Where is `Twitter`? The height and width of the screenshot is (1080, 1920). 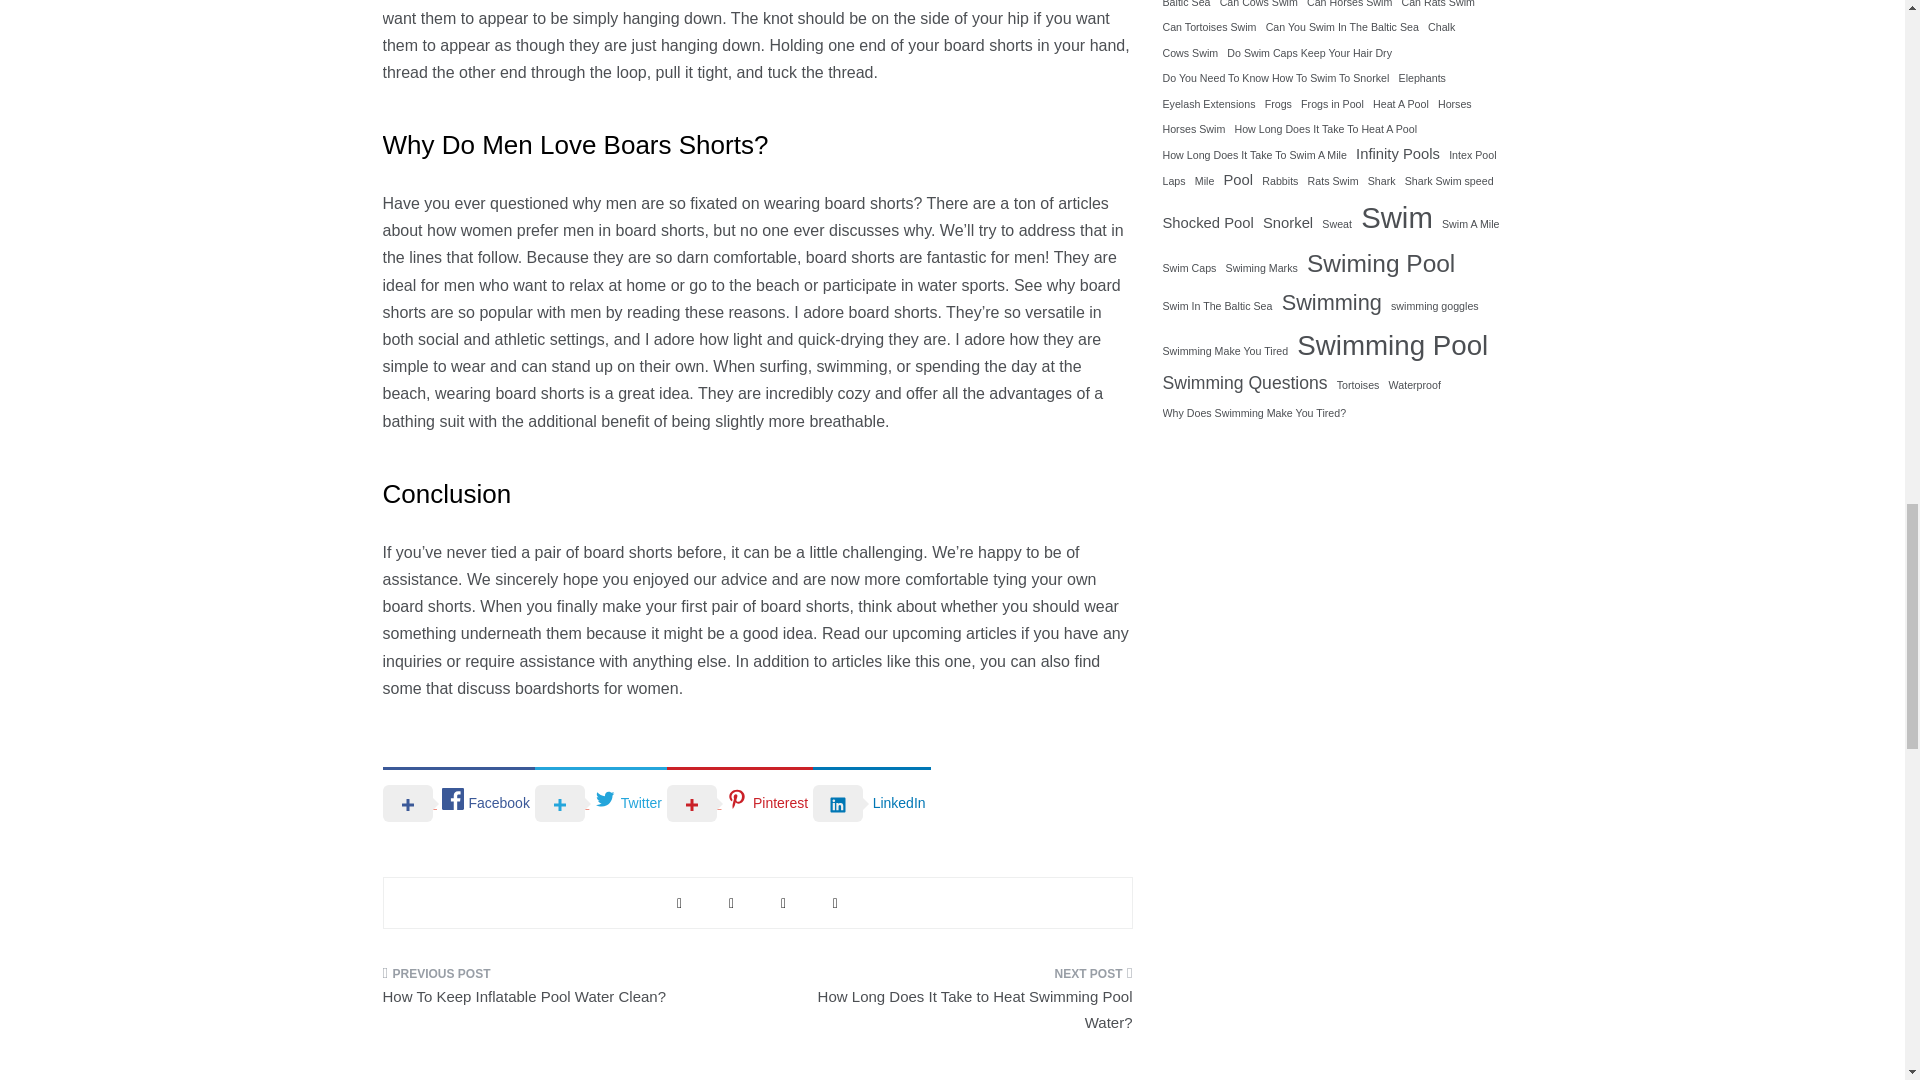
Twitter is located at coordinates (600, 802).